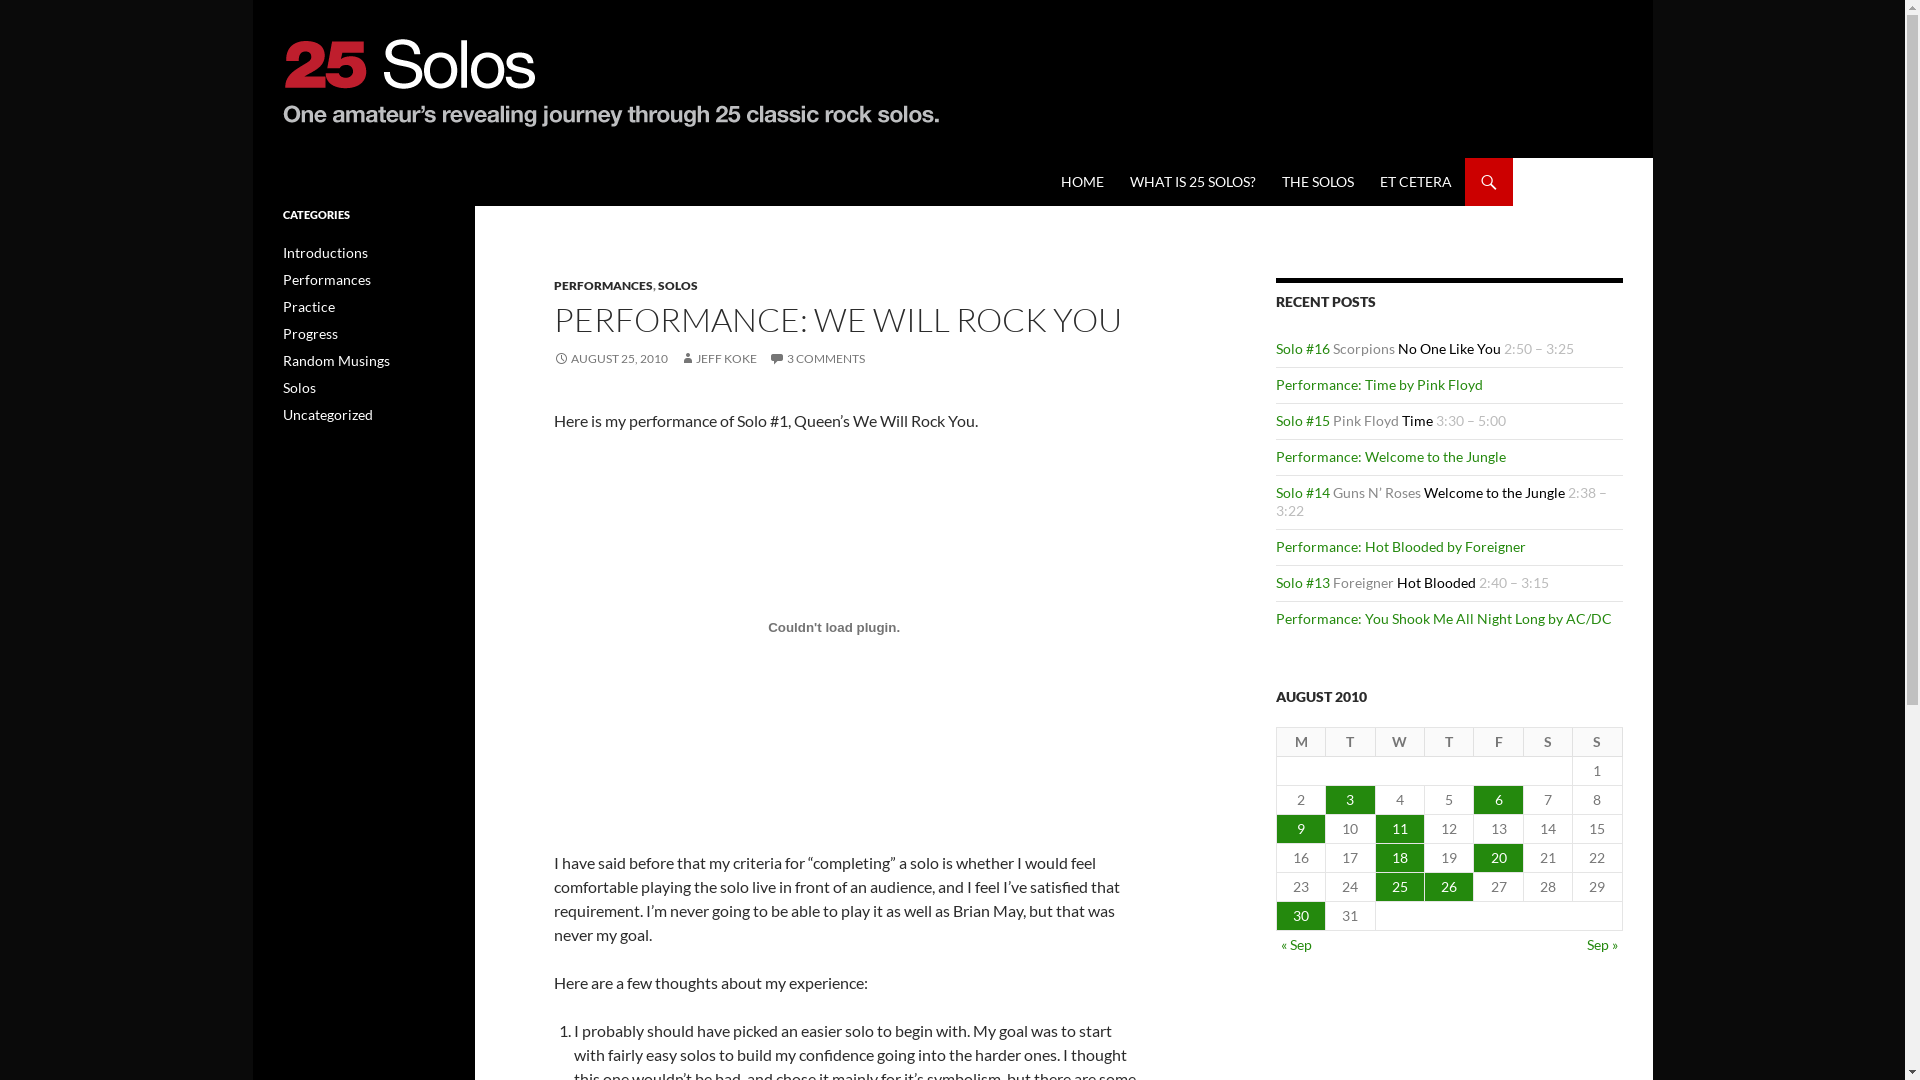 The height and width of the screenshot is (1080, 1920). What do you see at coordinates (298, 388) in the screenshot?
I see `Solos` at bounding box center [298, 388].